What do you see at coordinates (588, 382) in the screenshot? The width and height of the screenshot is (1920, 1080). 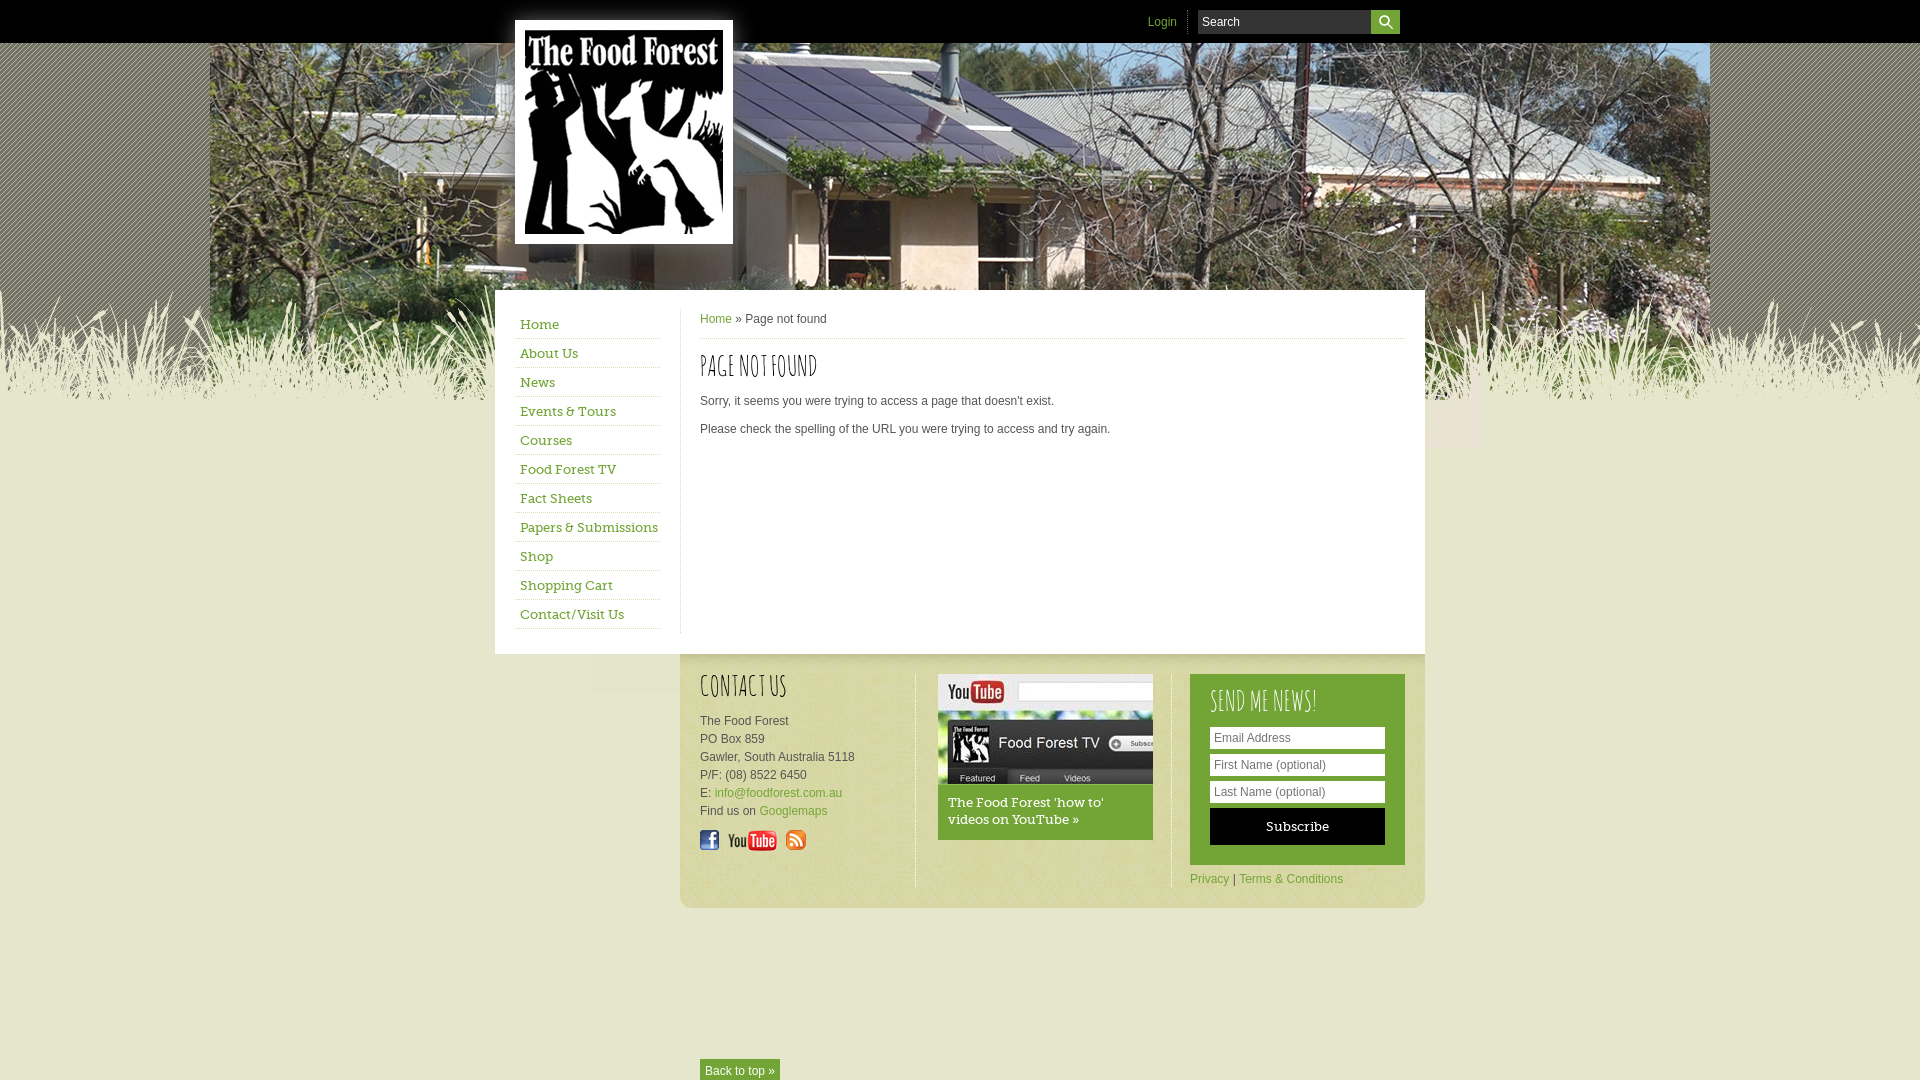 I see `News` at bounding box center [588, 382].